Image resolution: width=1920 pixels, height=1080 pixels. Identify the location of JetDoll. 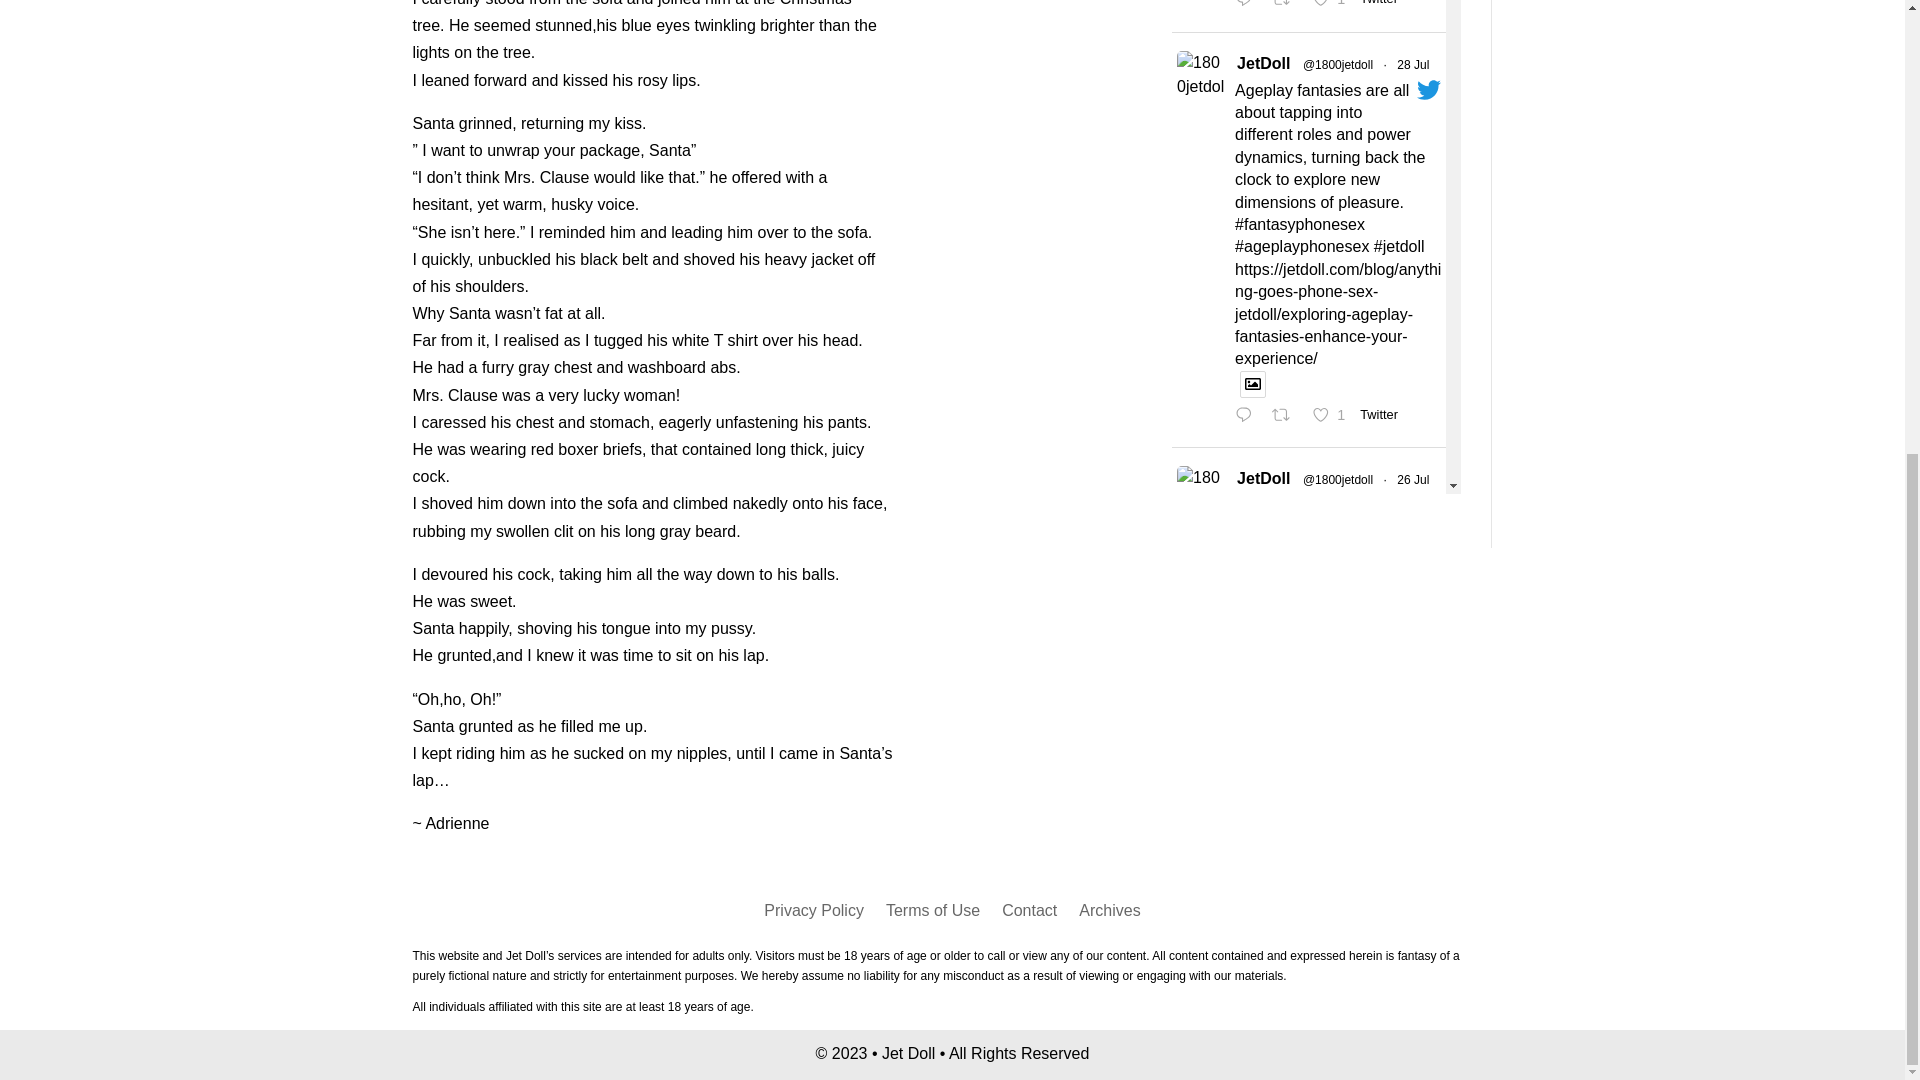
(1287, 8).